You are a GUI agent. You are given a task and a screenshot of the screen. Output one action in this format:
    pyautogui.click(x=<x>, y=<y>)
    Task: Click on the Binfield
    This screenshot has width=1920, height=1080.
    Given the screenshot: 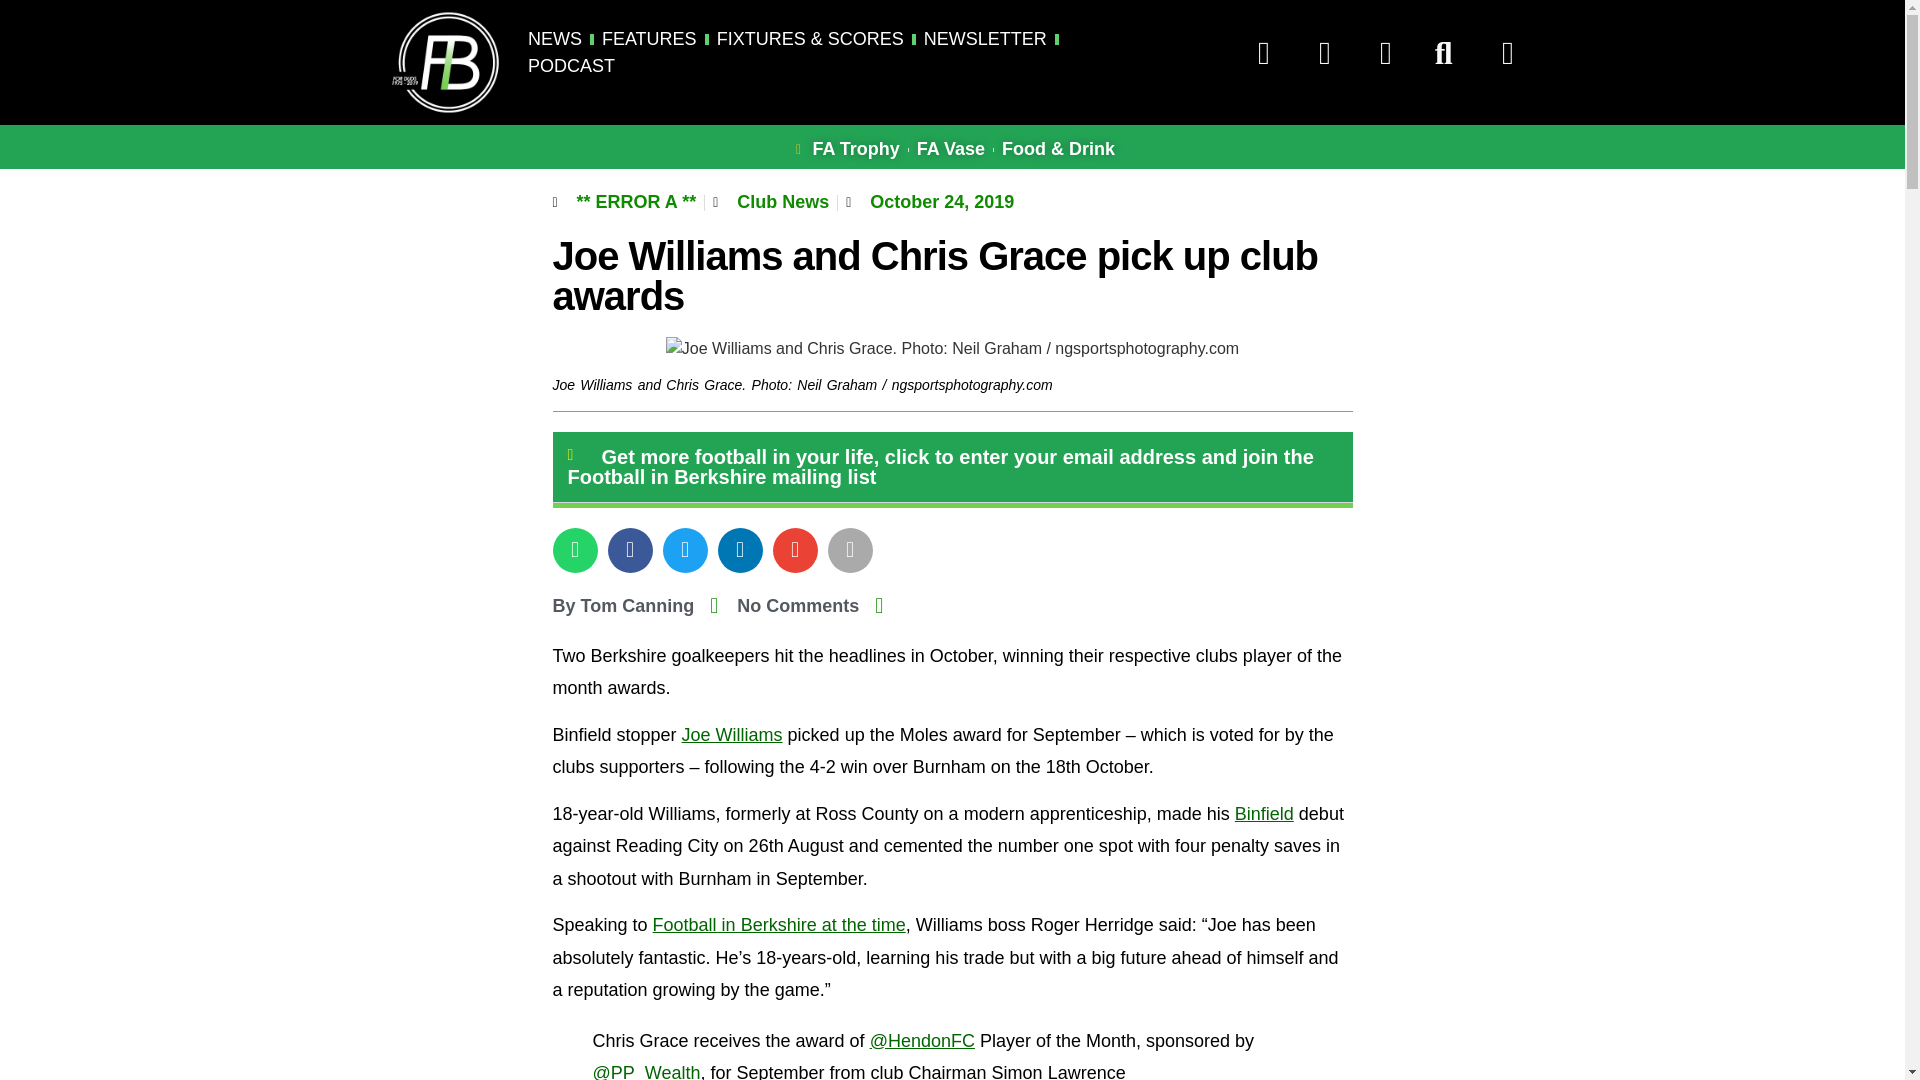 What is the action you would take?
    pyautogui.click(x=1264, y=814)
    